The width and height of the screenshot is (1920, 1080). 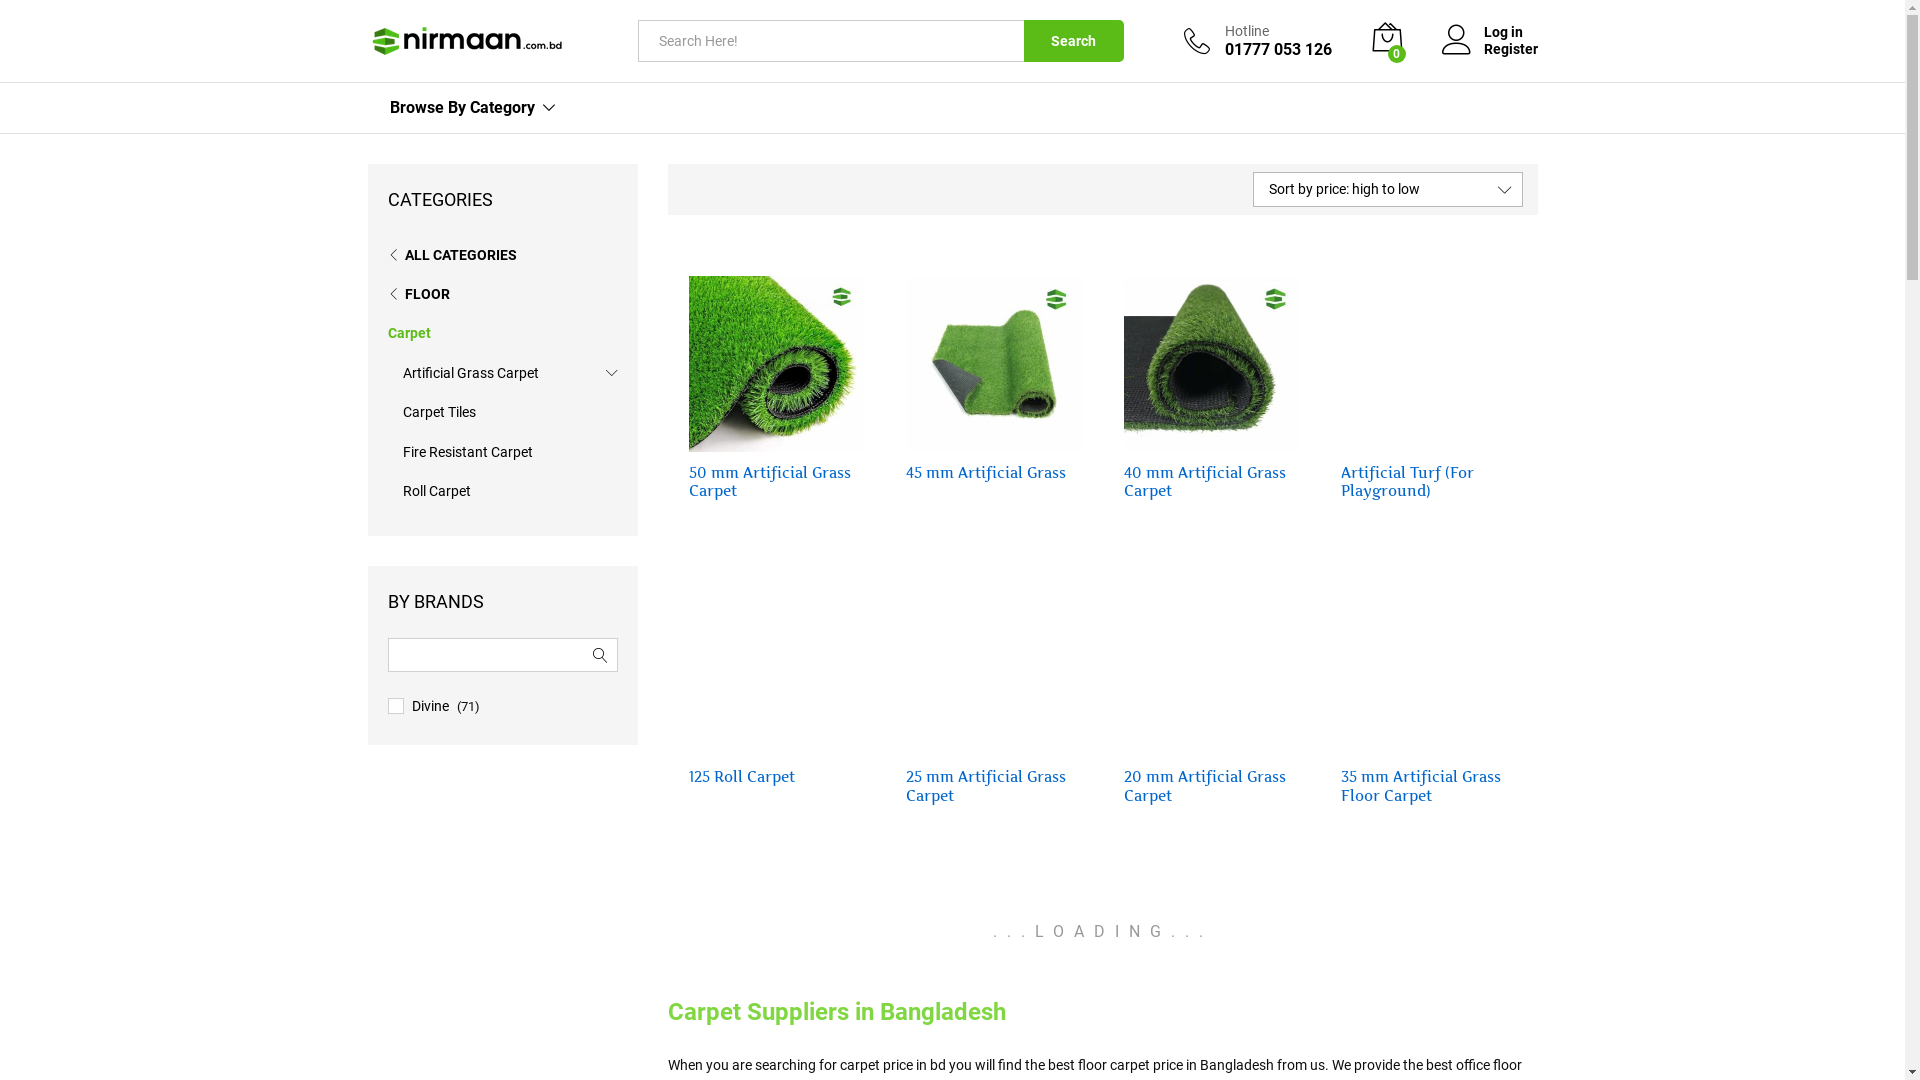 What do you see at coordinates (410, 333) in the screenshot?
I see `Carpet` at bounding box center [410, 333].